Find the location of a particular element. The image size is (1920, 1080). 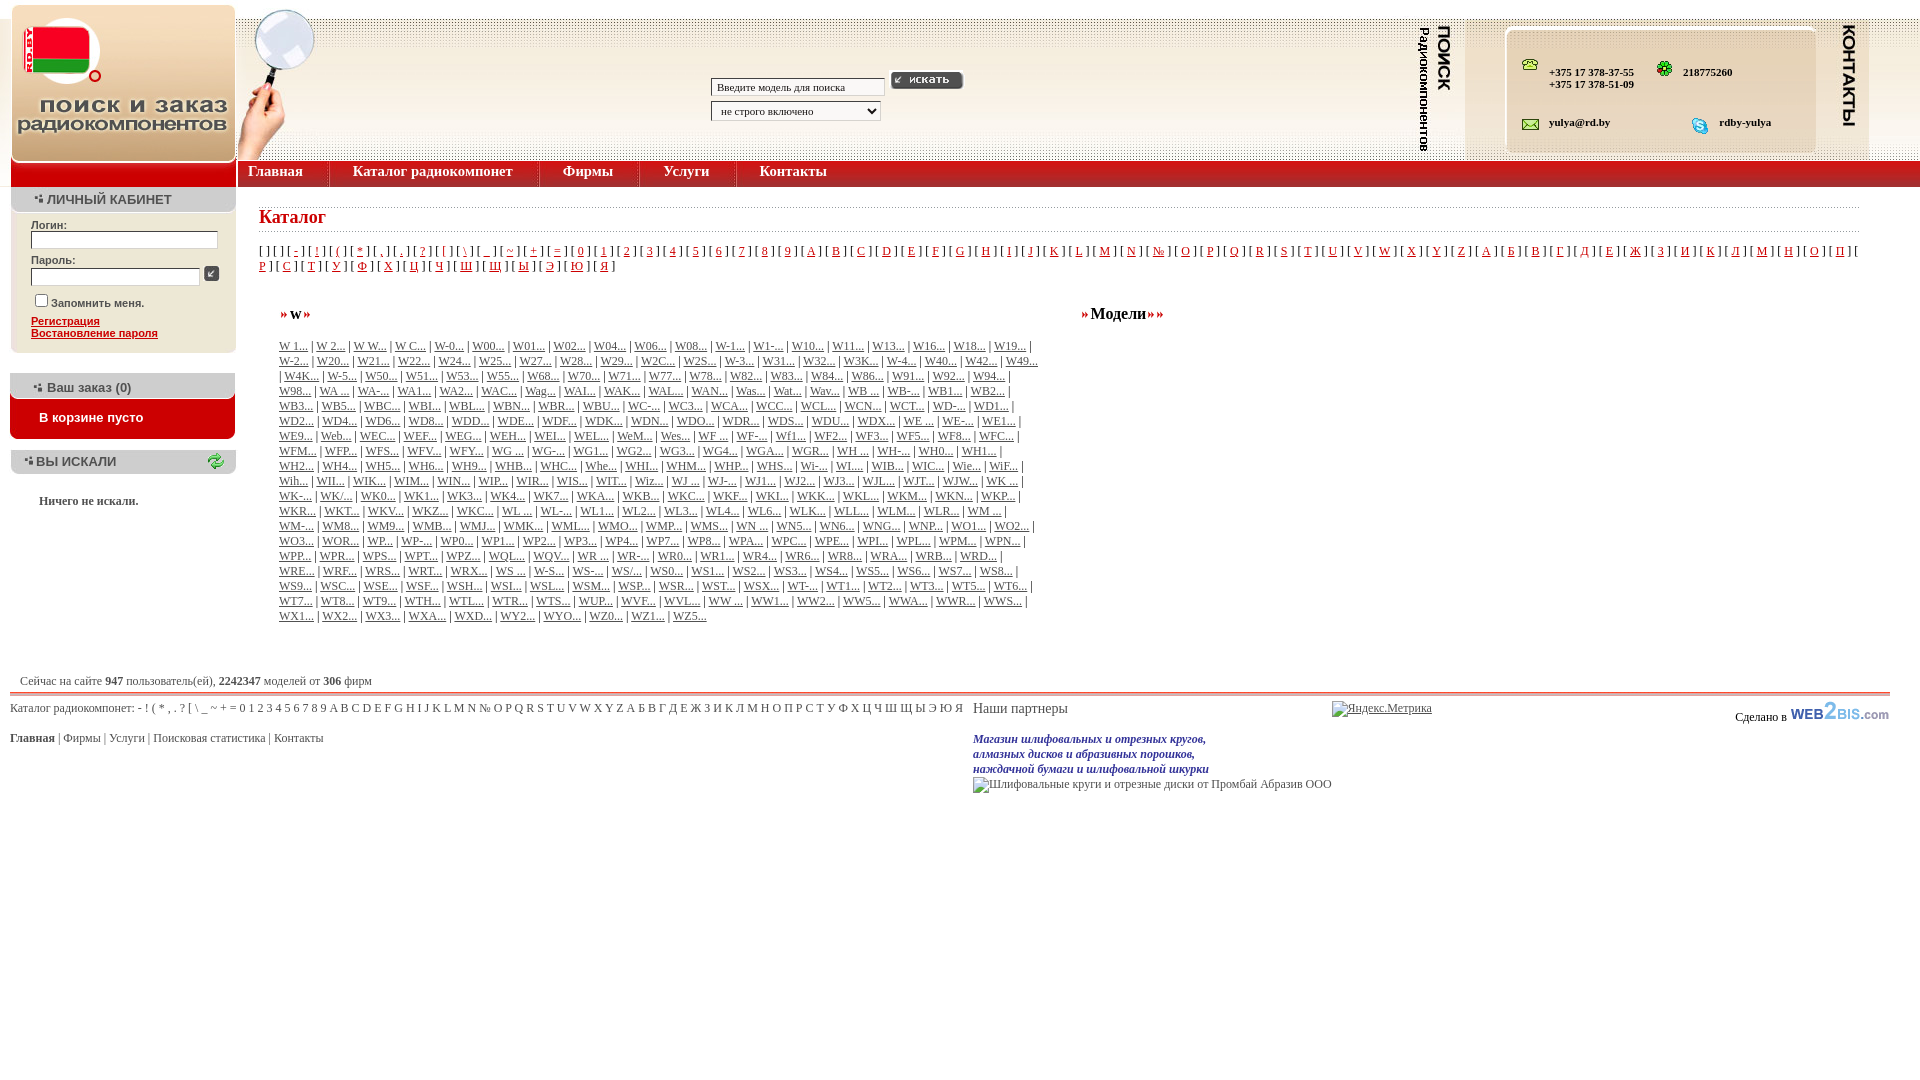

WBI... is located at coordinates (425, 406).